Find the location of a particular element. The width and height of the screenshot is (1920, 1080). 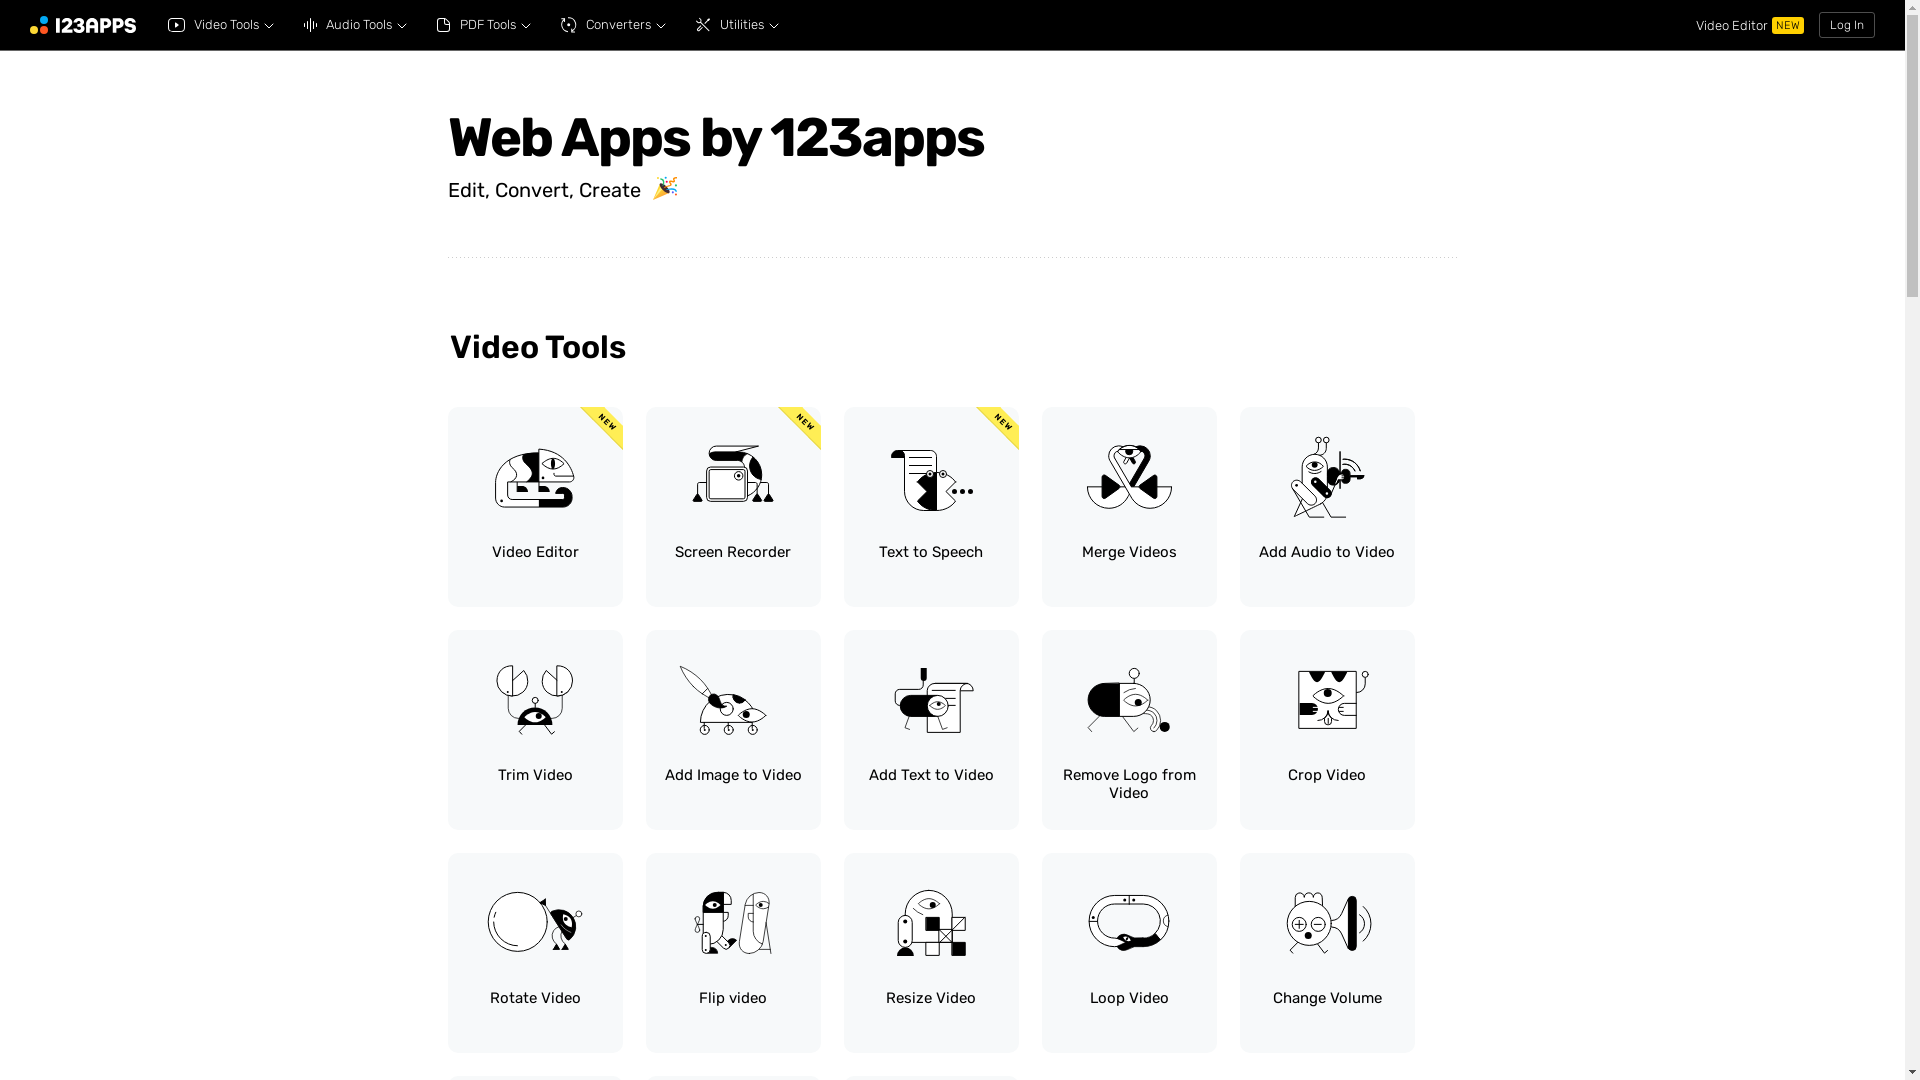

NEW
Screen Recorder is located at coordinates (734, 507).